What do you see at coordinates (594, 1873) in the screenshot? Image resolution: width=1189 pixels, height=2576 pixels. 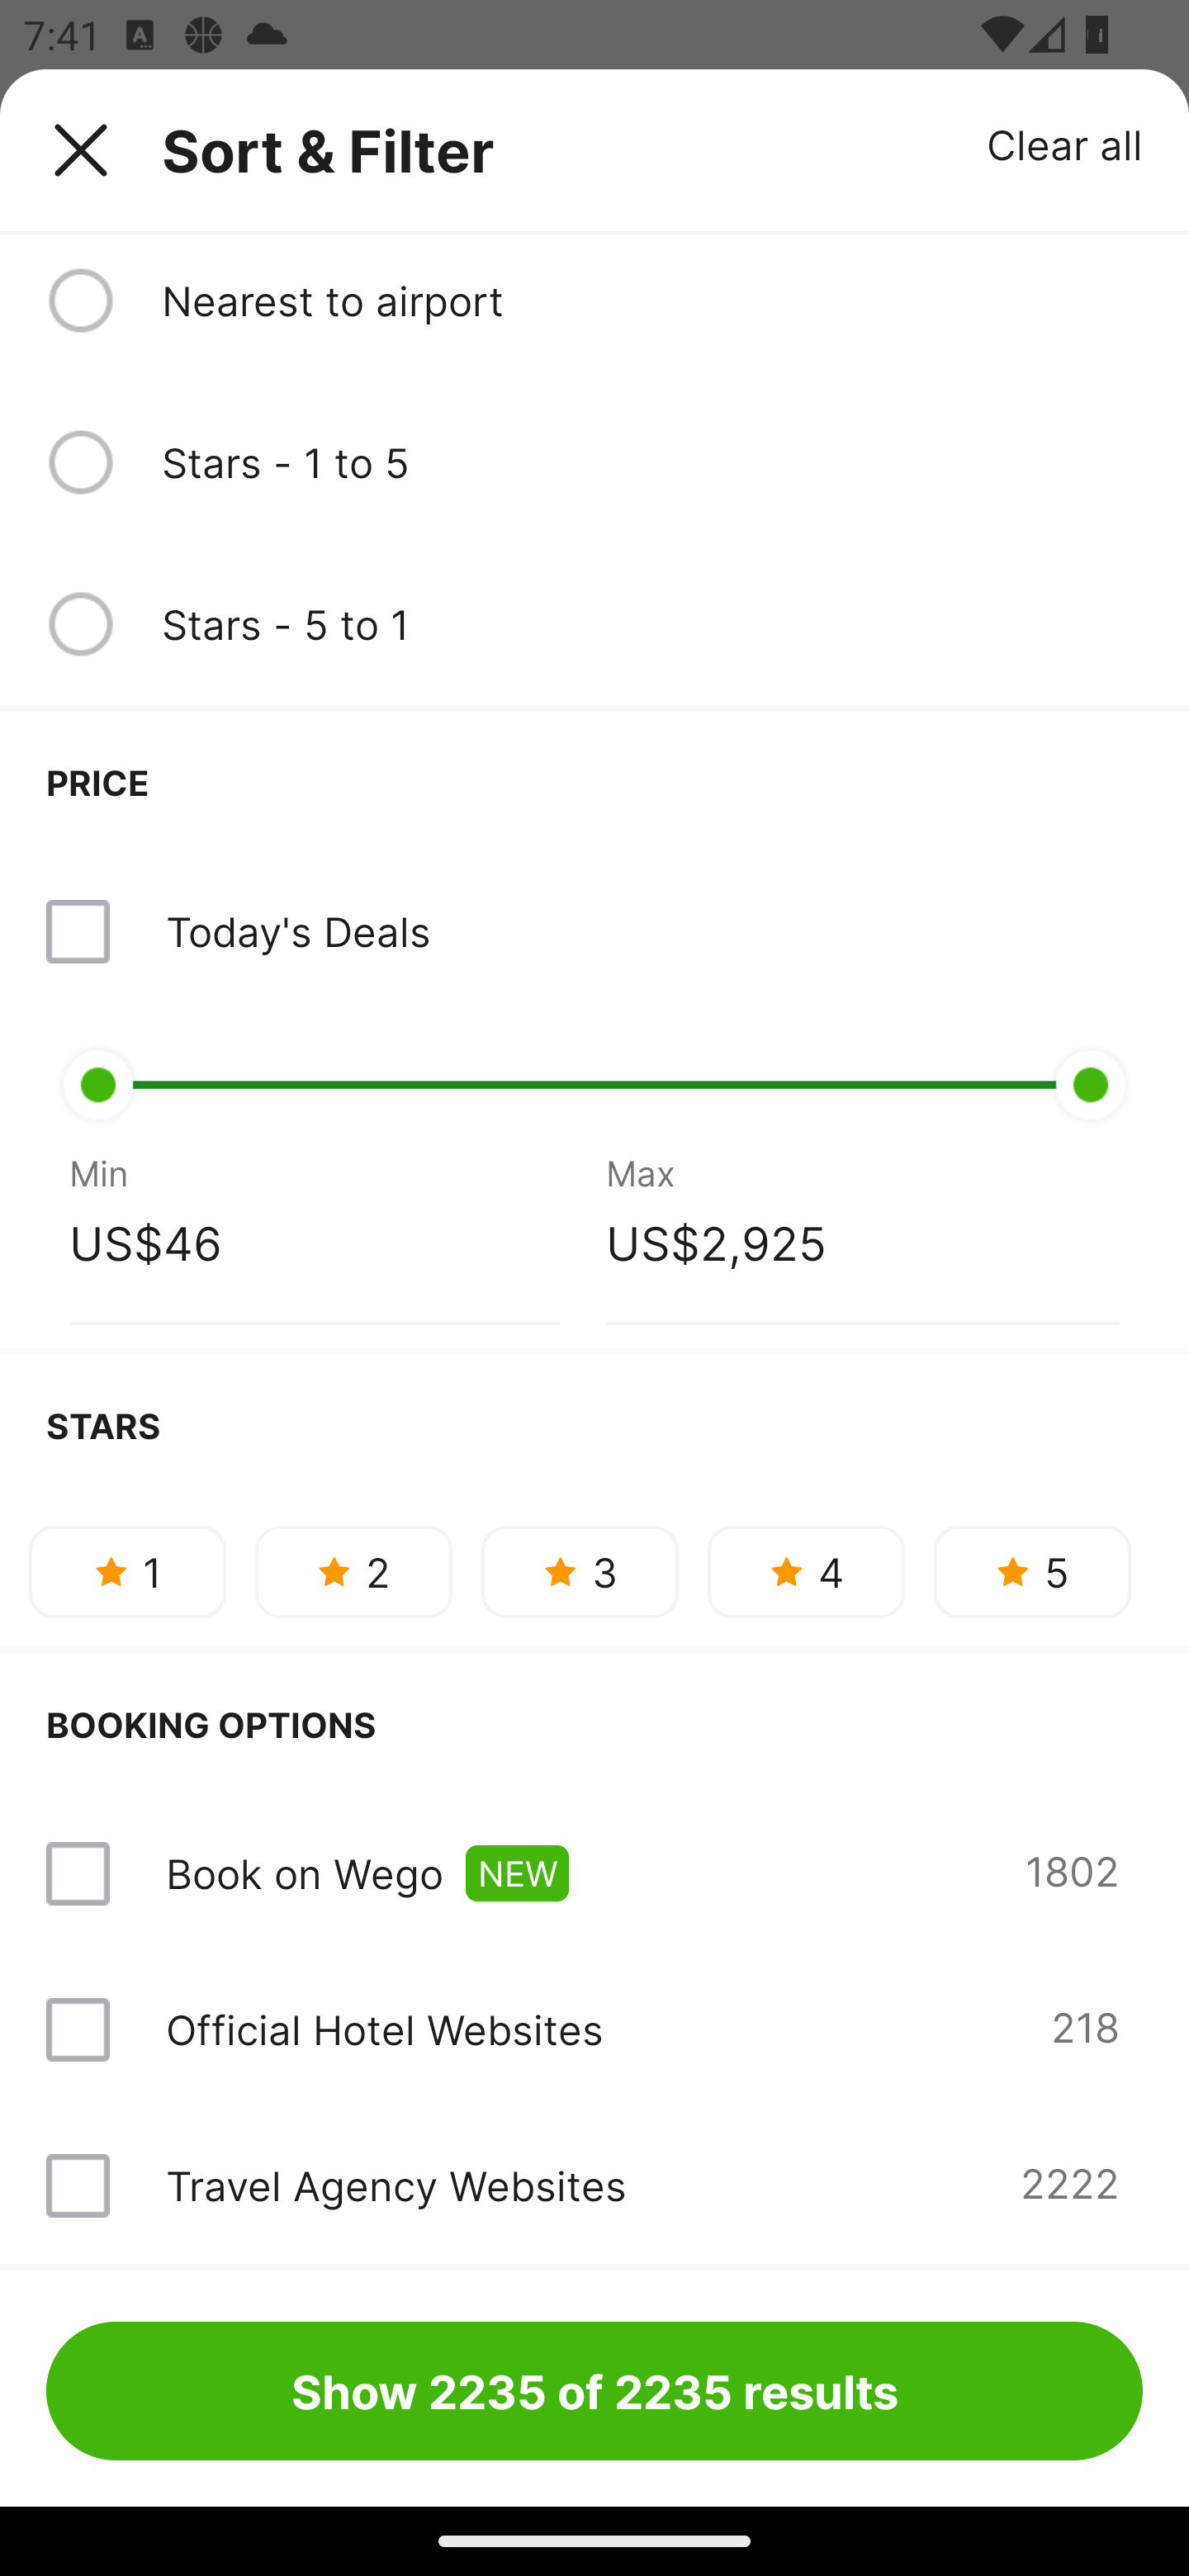 I see `Book on Wego NEW 1802` at bounding box center [594, 1873].